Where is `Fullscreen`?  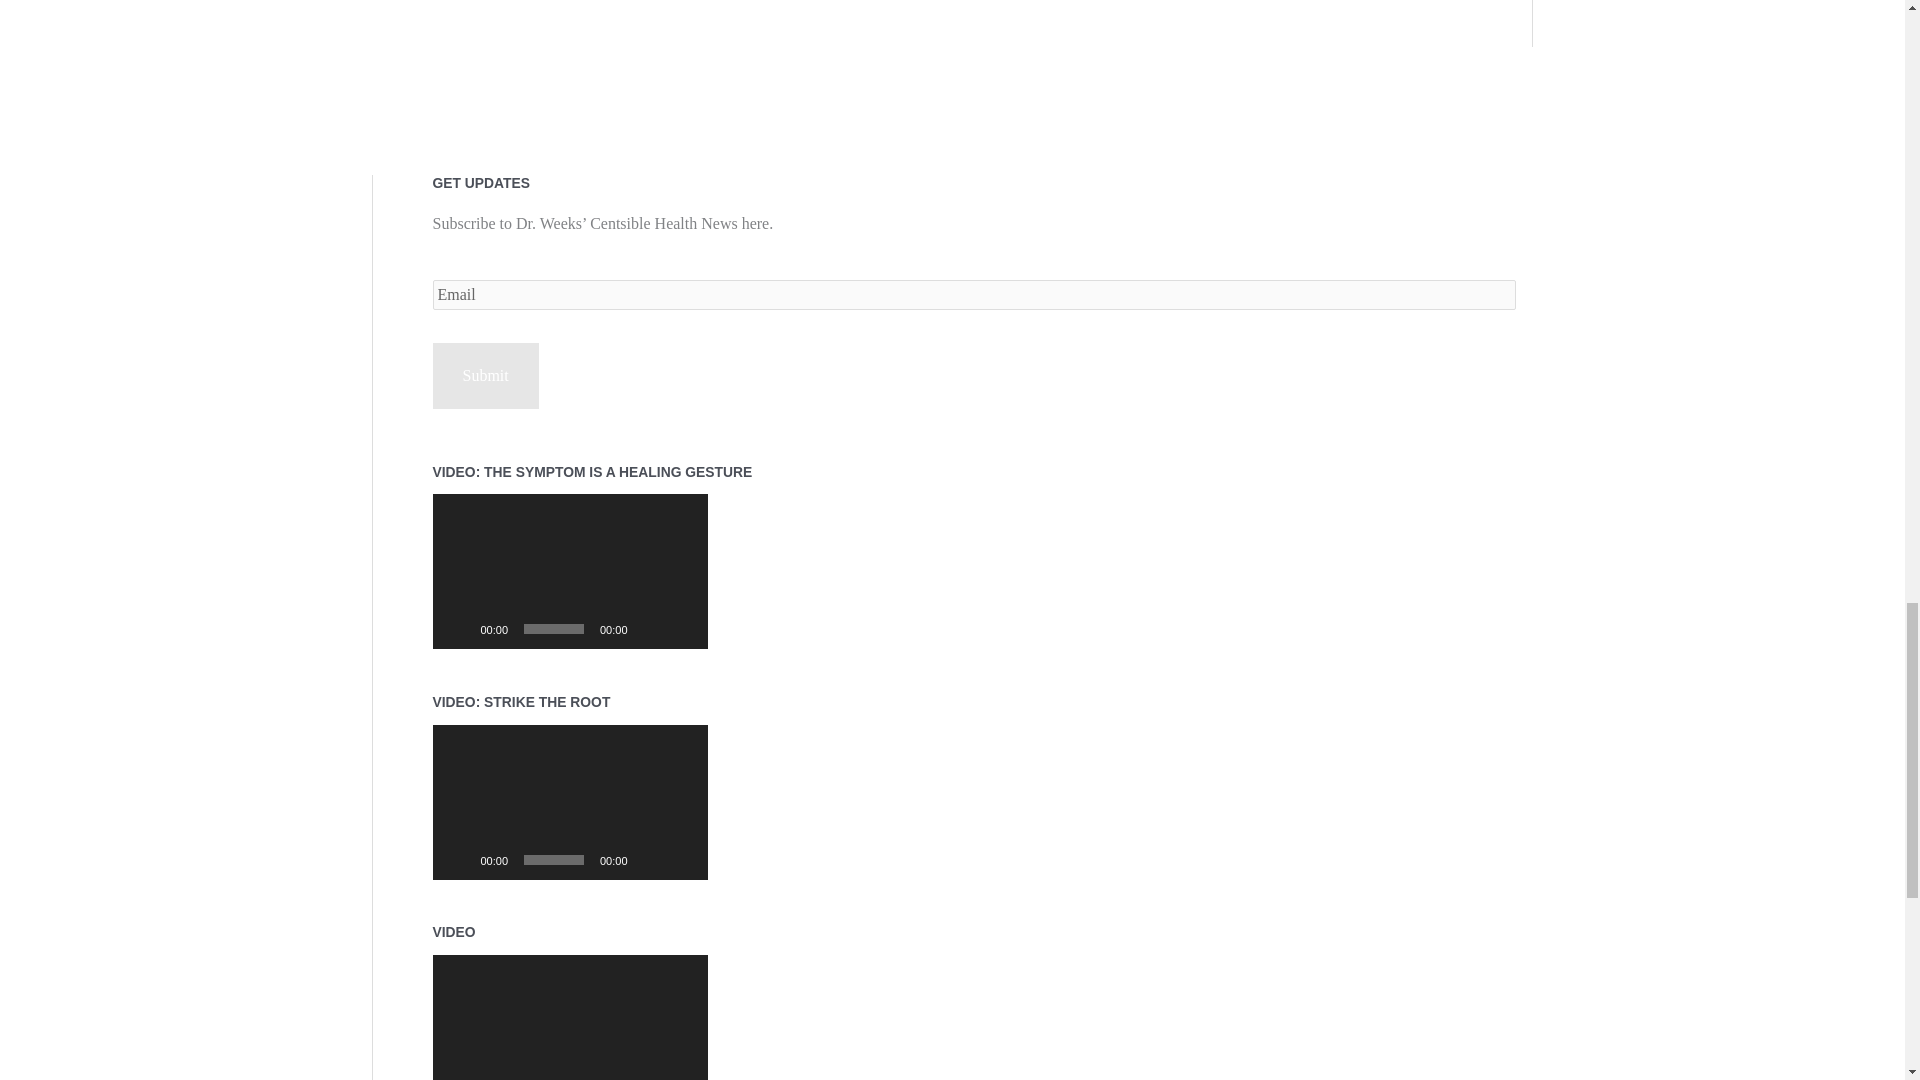 Fullscreen is located at coordinates (682, 860).